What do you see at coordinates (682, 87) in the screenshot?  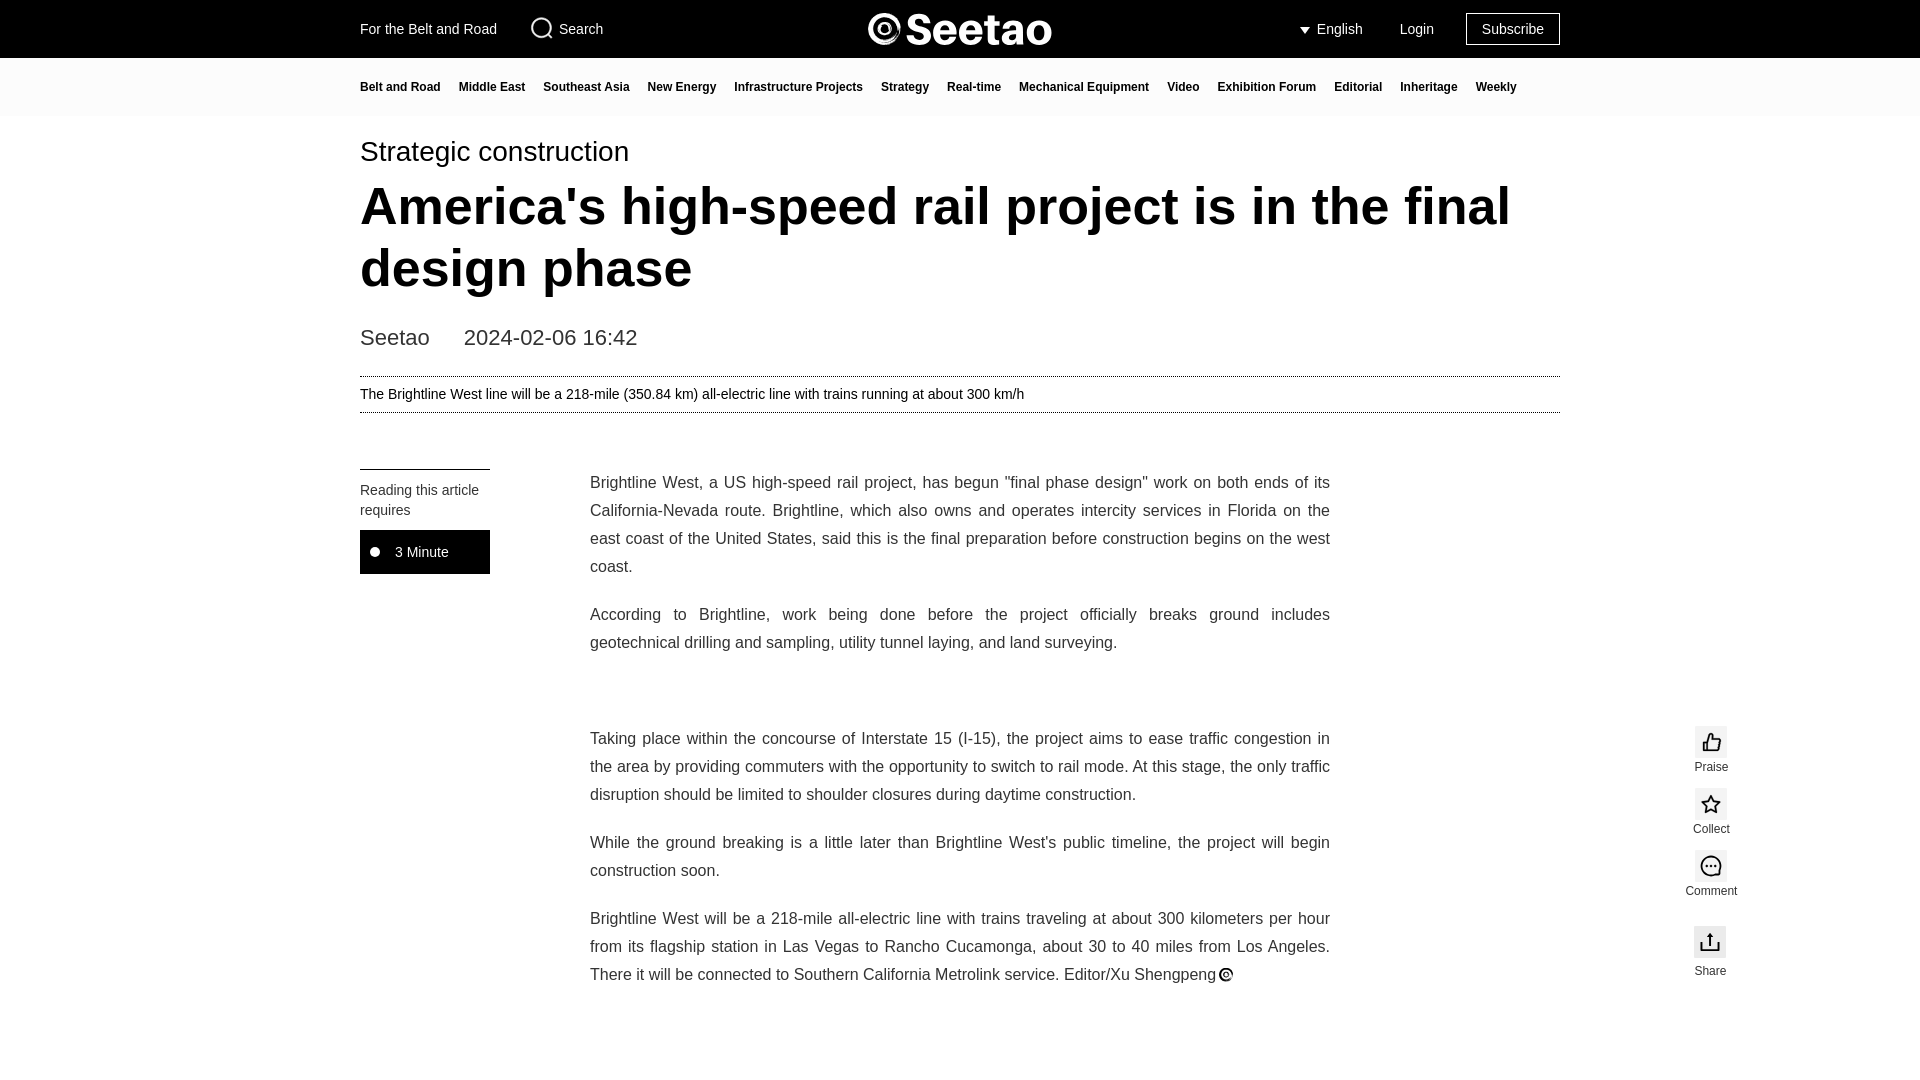 I see `New Energy` at bounding box center [682, 87].